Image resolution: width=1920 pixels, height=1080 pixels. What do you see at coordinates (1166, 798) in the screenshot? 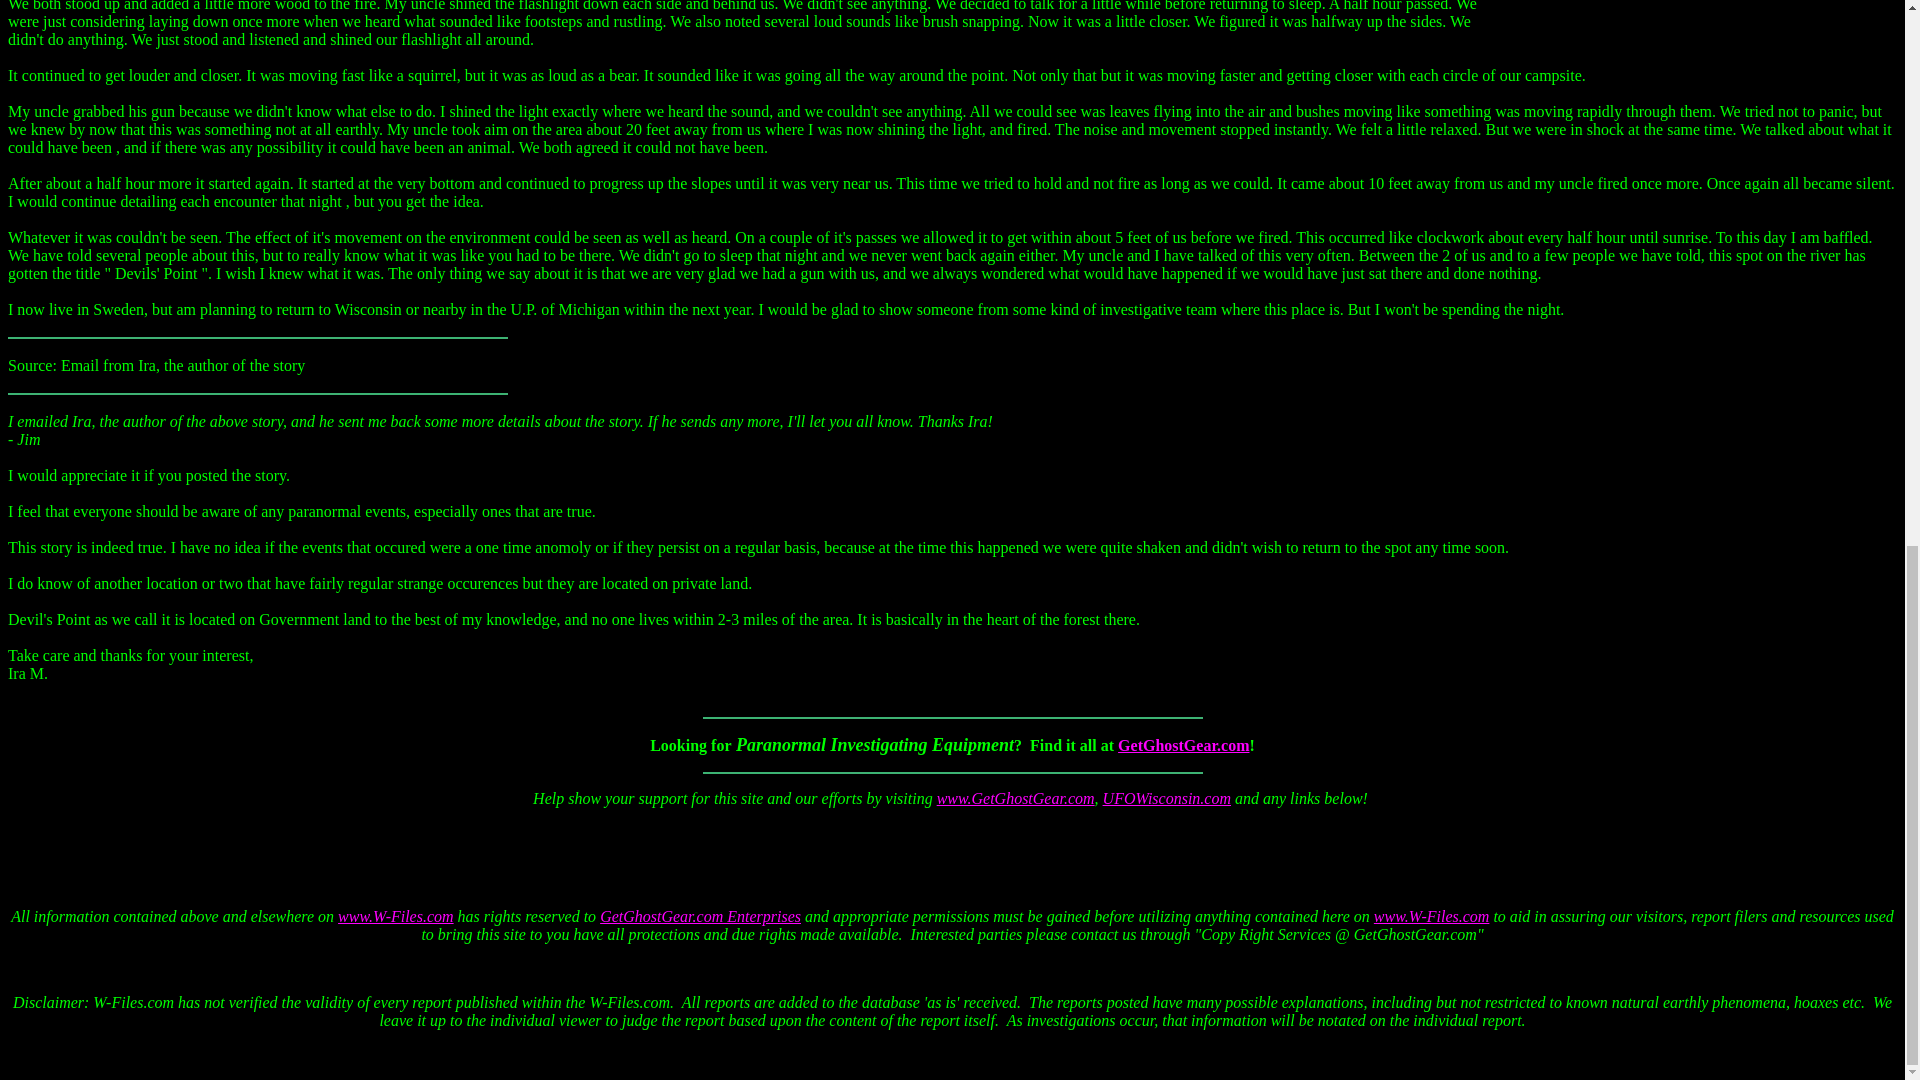
I see `UFOWisconsin.com` at bounding box center [1166, 798].